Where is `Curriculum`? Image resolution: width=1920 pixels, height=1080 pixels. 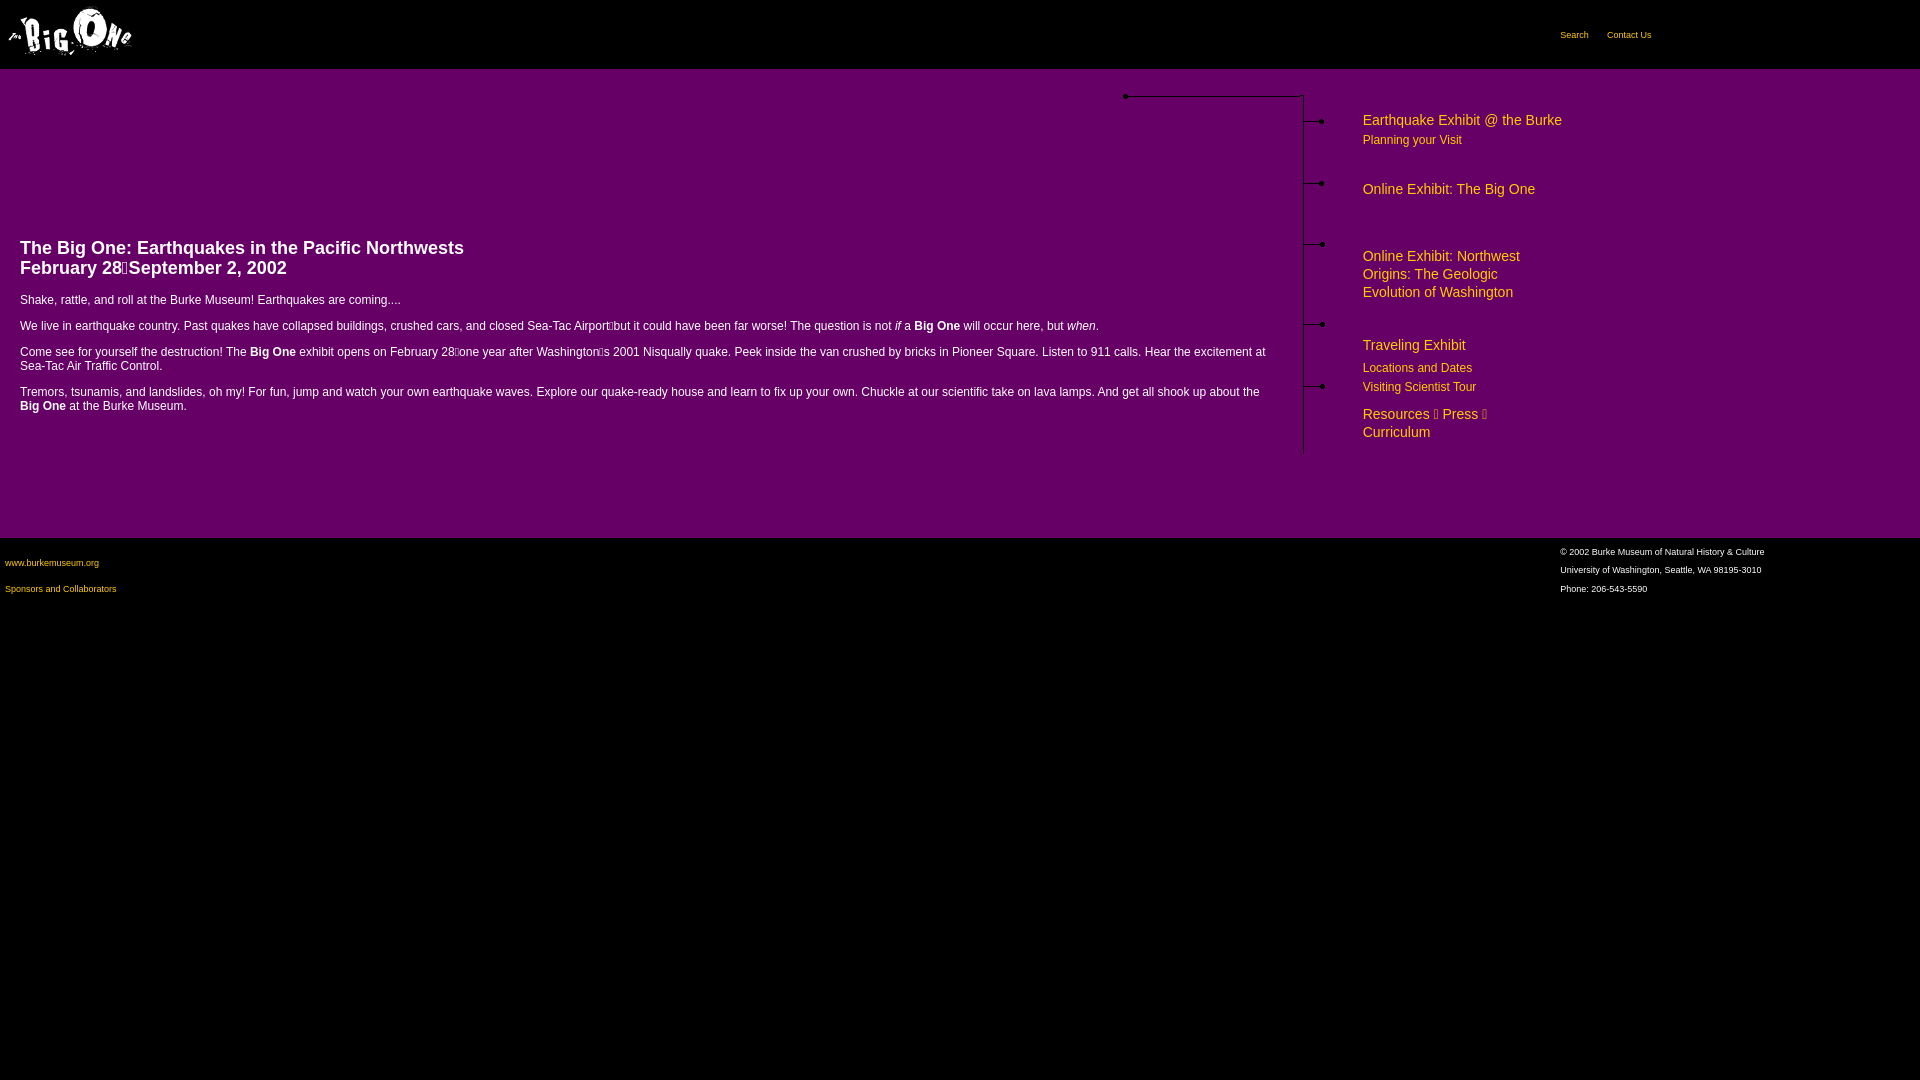
Curriculum is located at coordinates (1396, 432).